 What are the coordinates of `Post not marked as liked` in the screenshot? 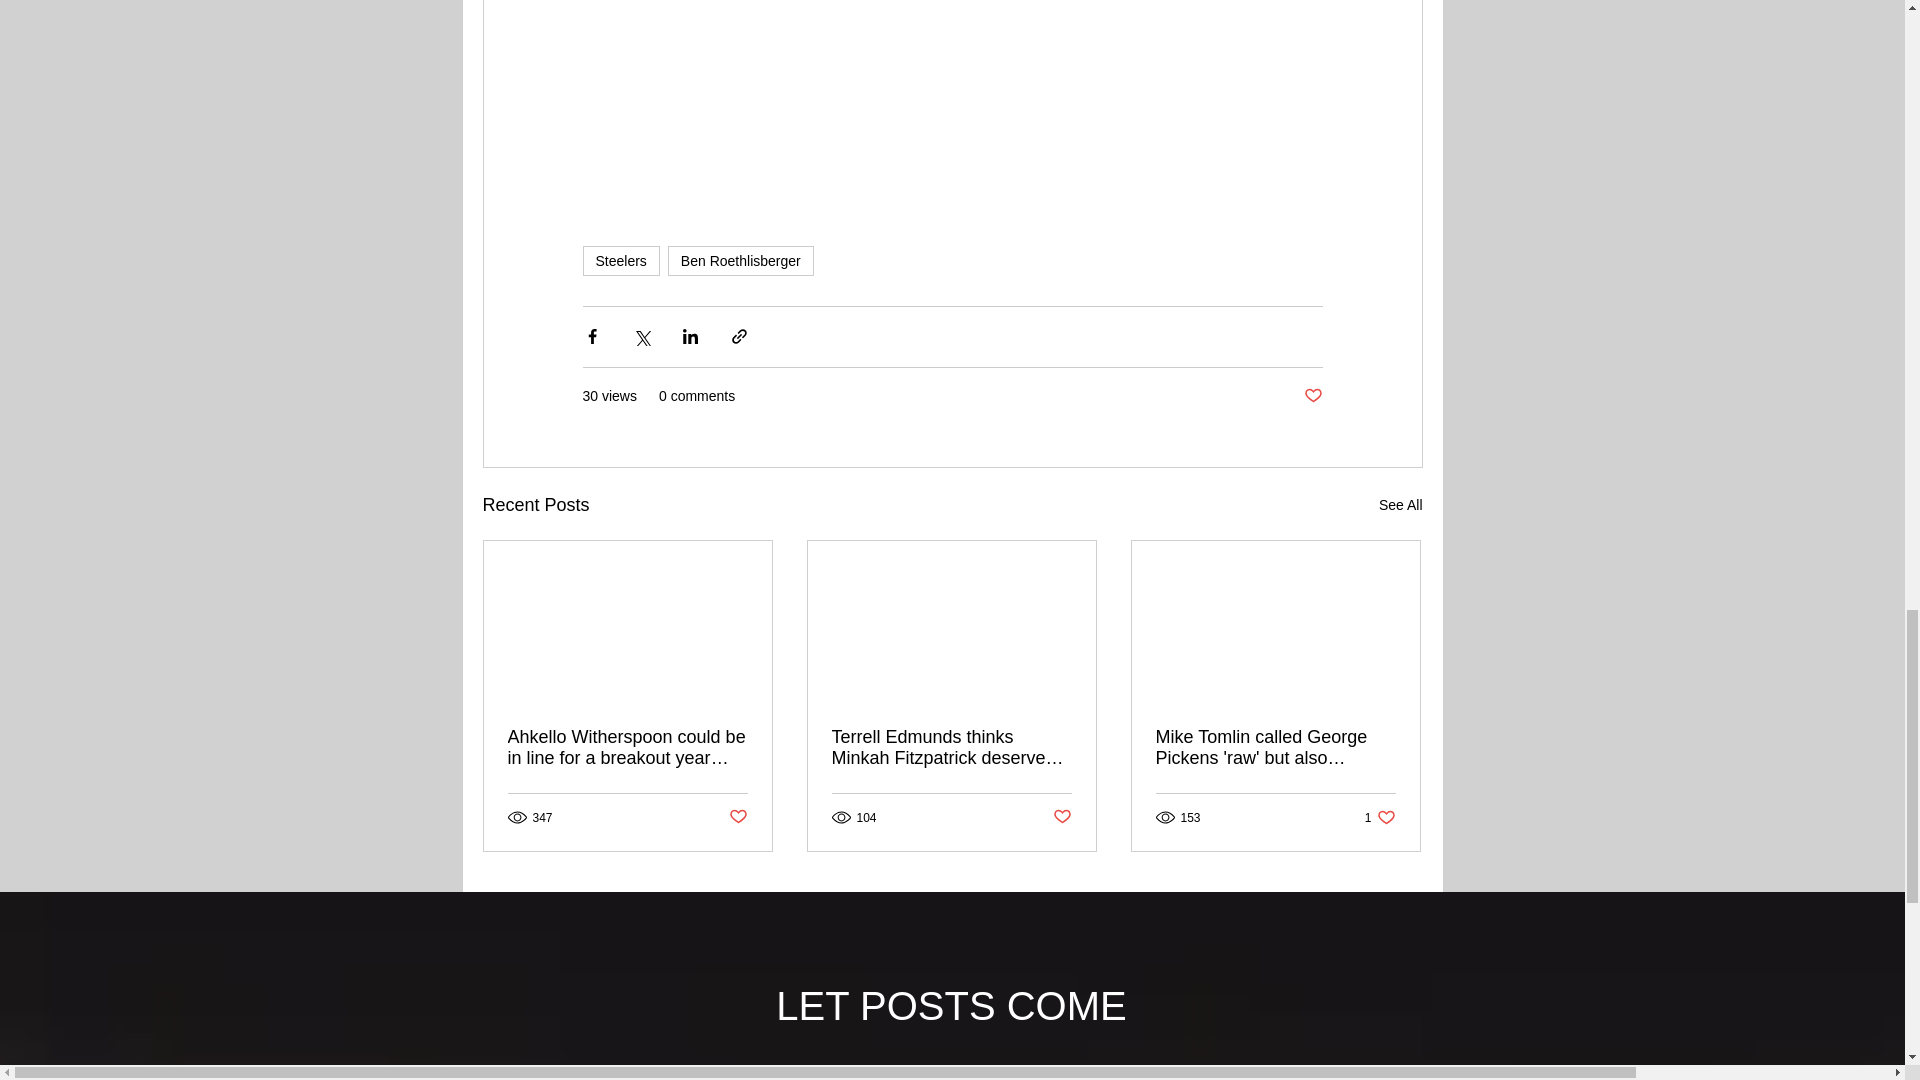 It's located at (1380, 817).